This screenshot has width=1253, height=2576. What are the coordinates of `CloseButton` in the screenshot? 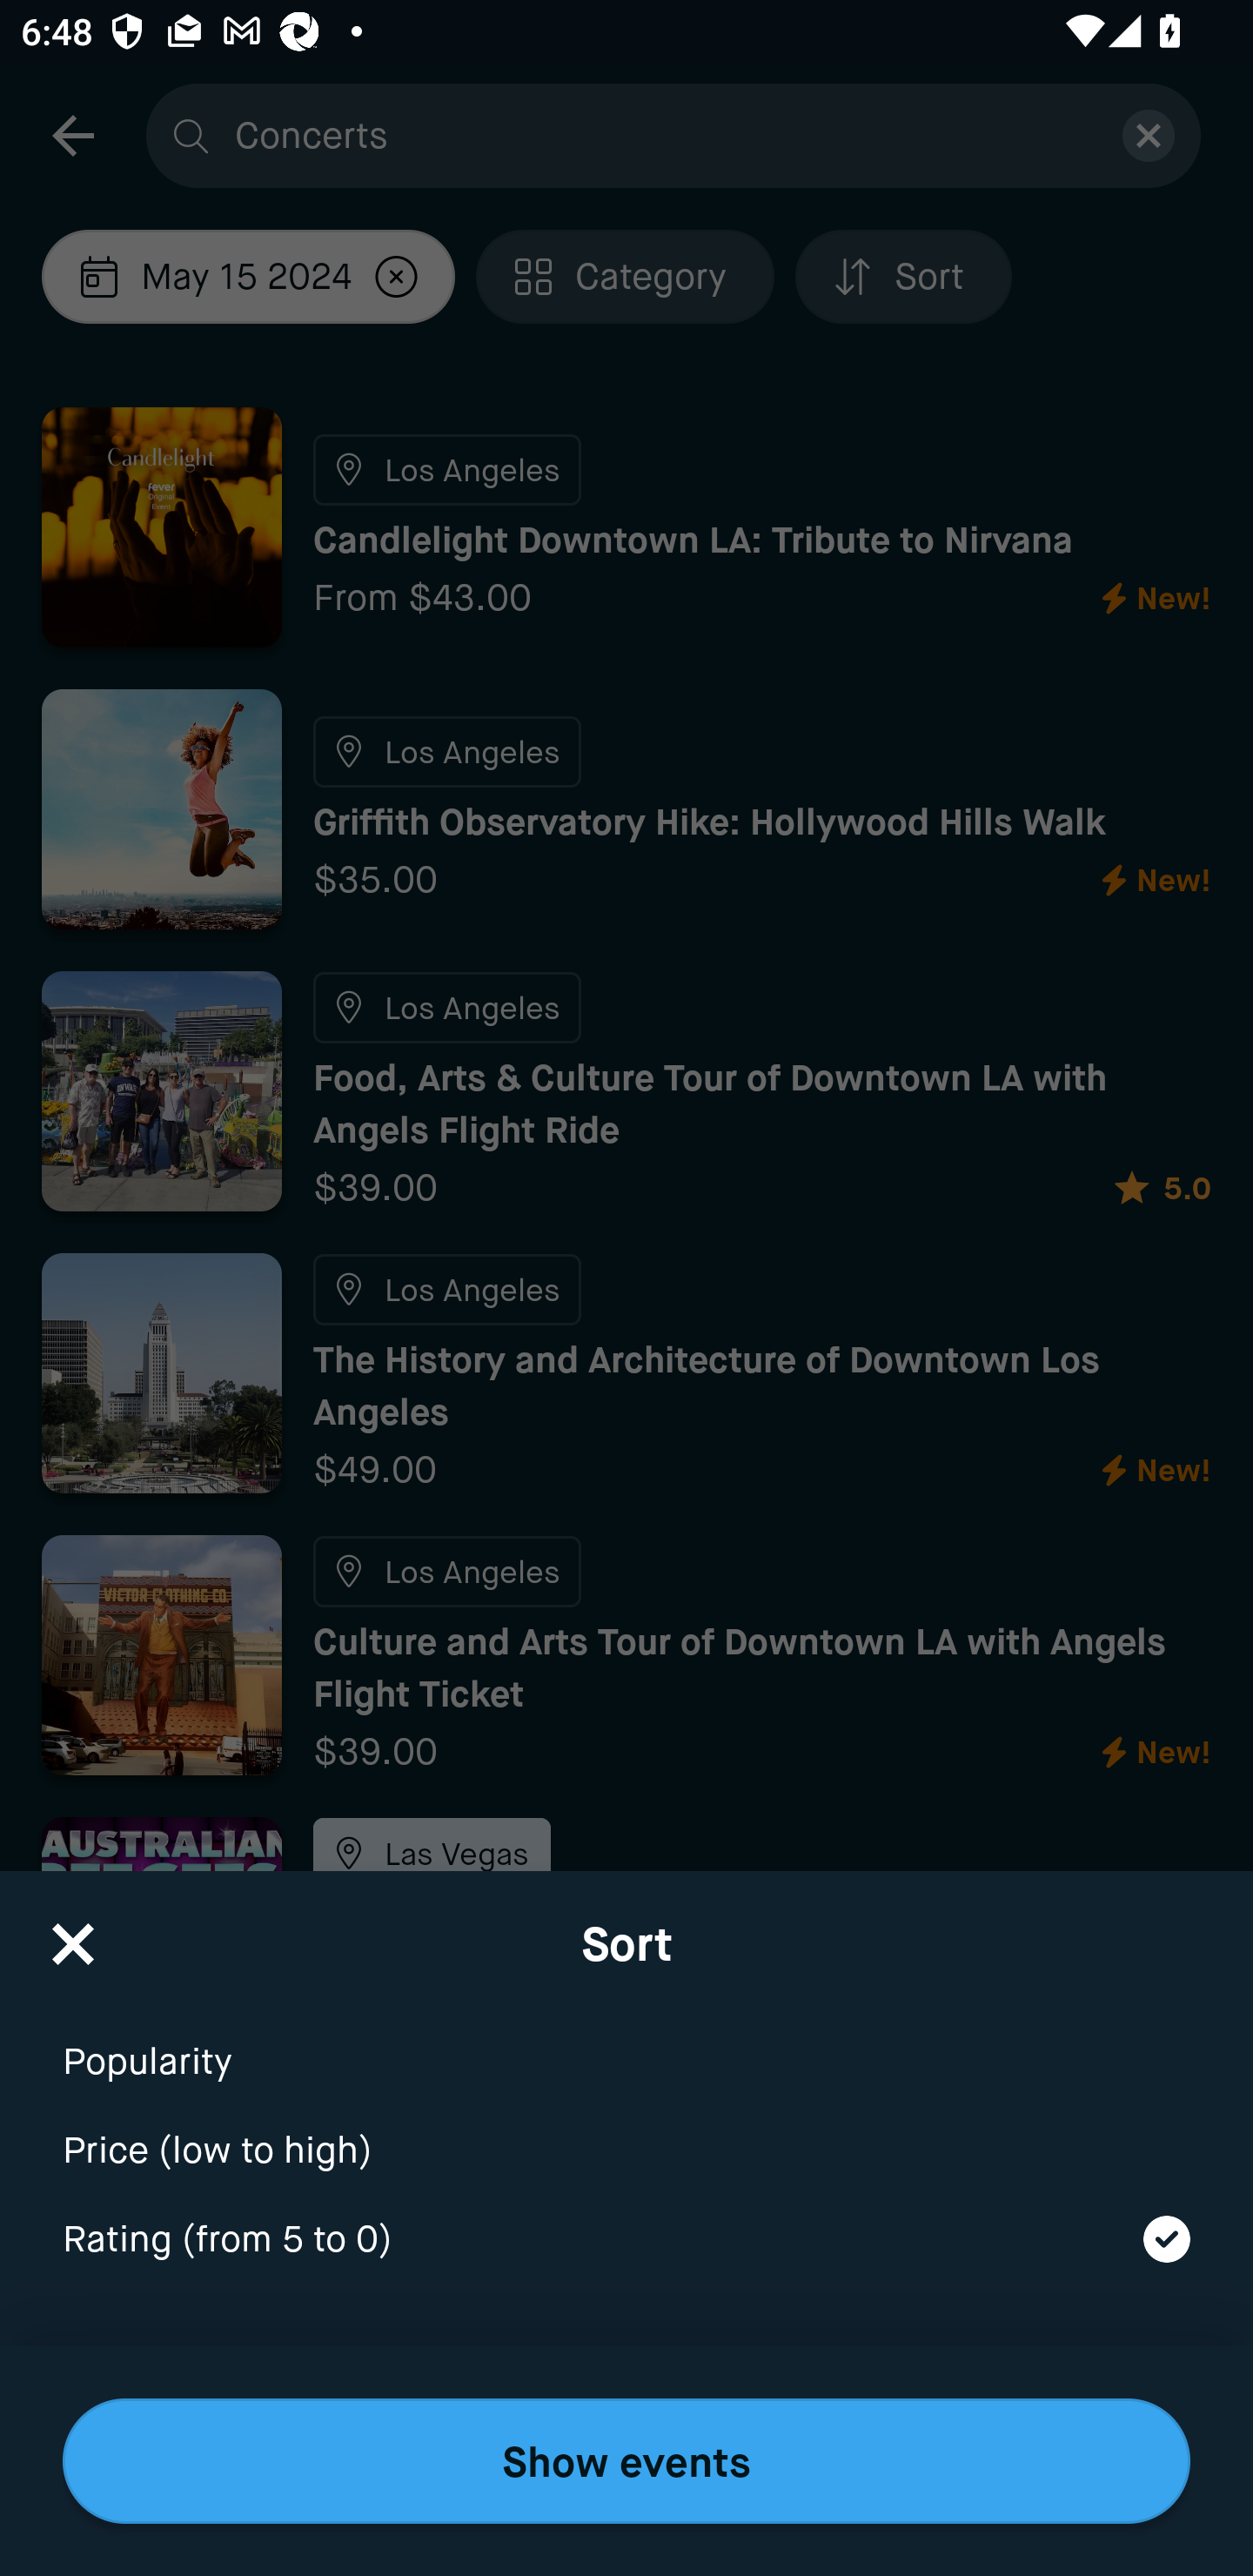 It's located at (73, 1934).